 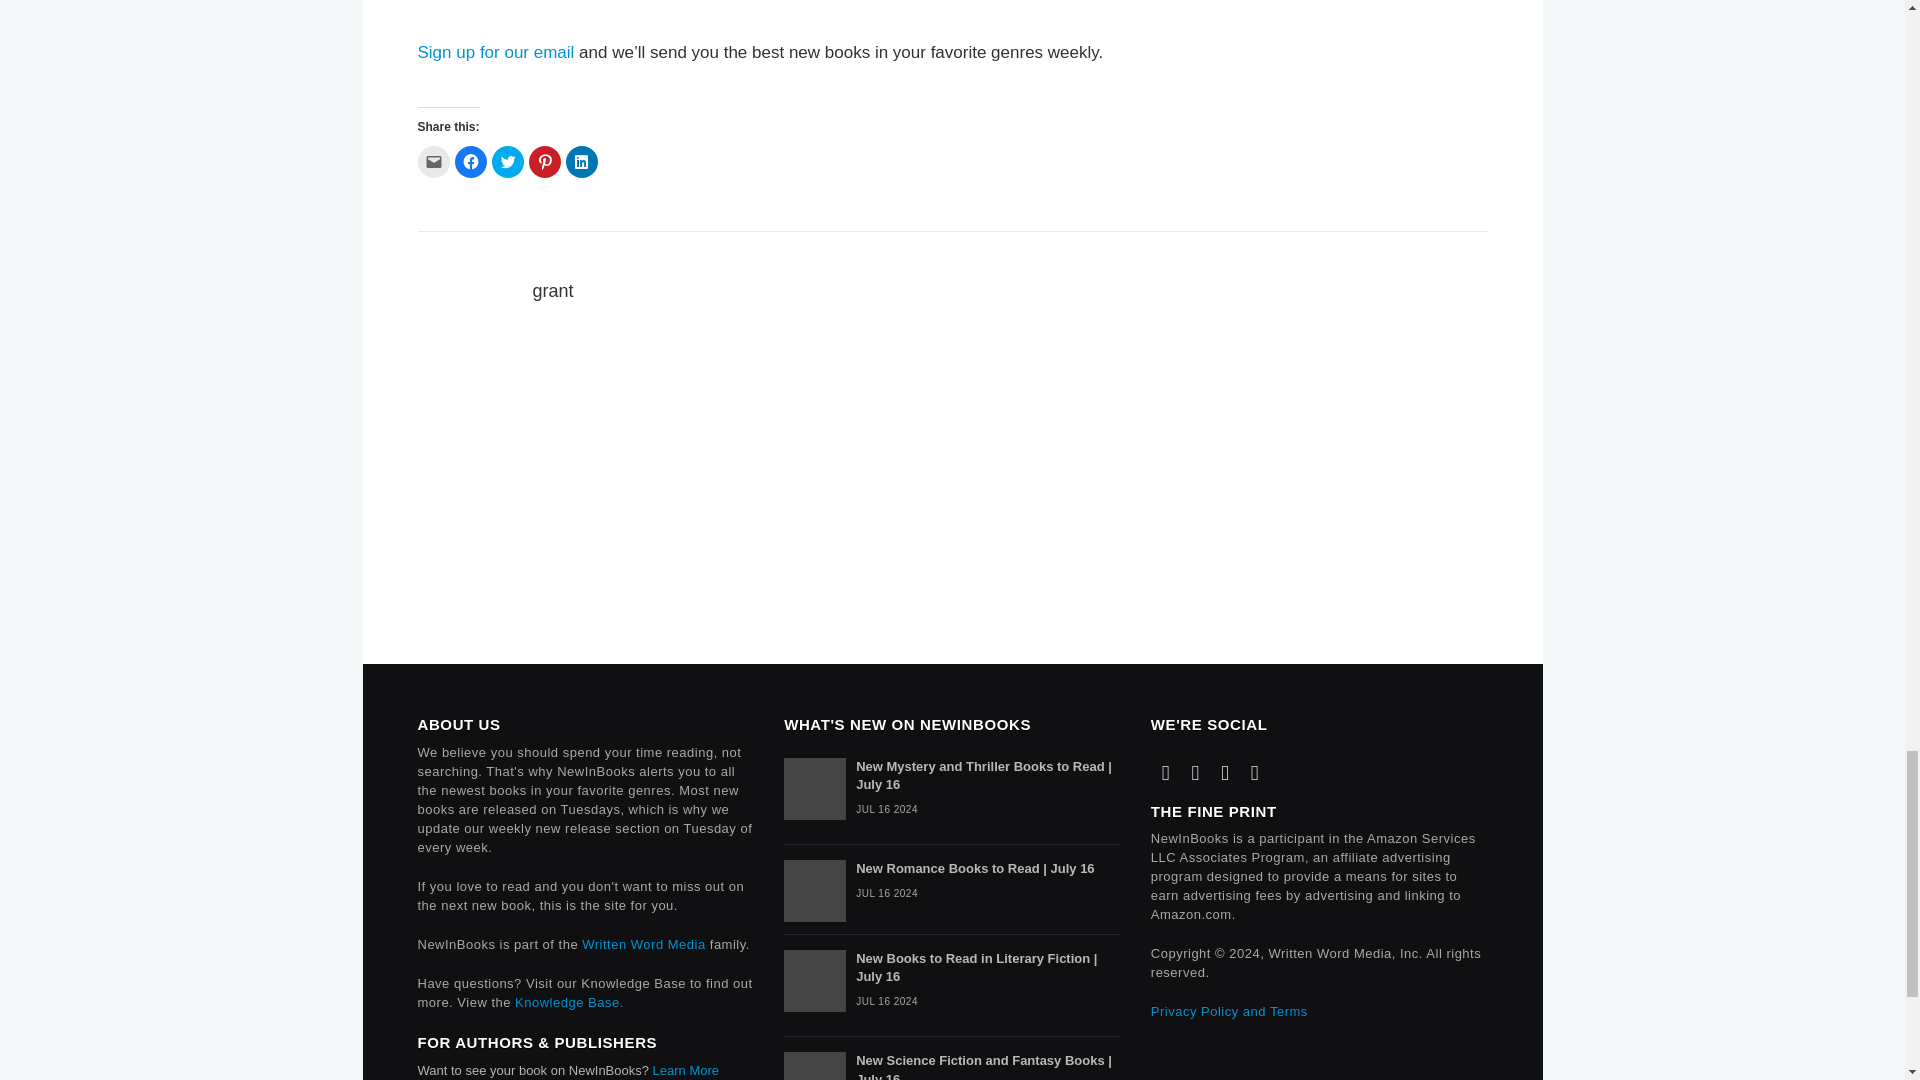 I want to click on Click to share on Facebook, so click(x=469, y=162).